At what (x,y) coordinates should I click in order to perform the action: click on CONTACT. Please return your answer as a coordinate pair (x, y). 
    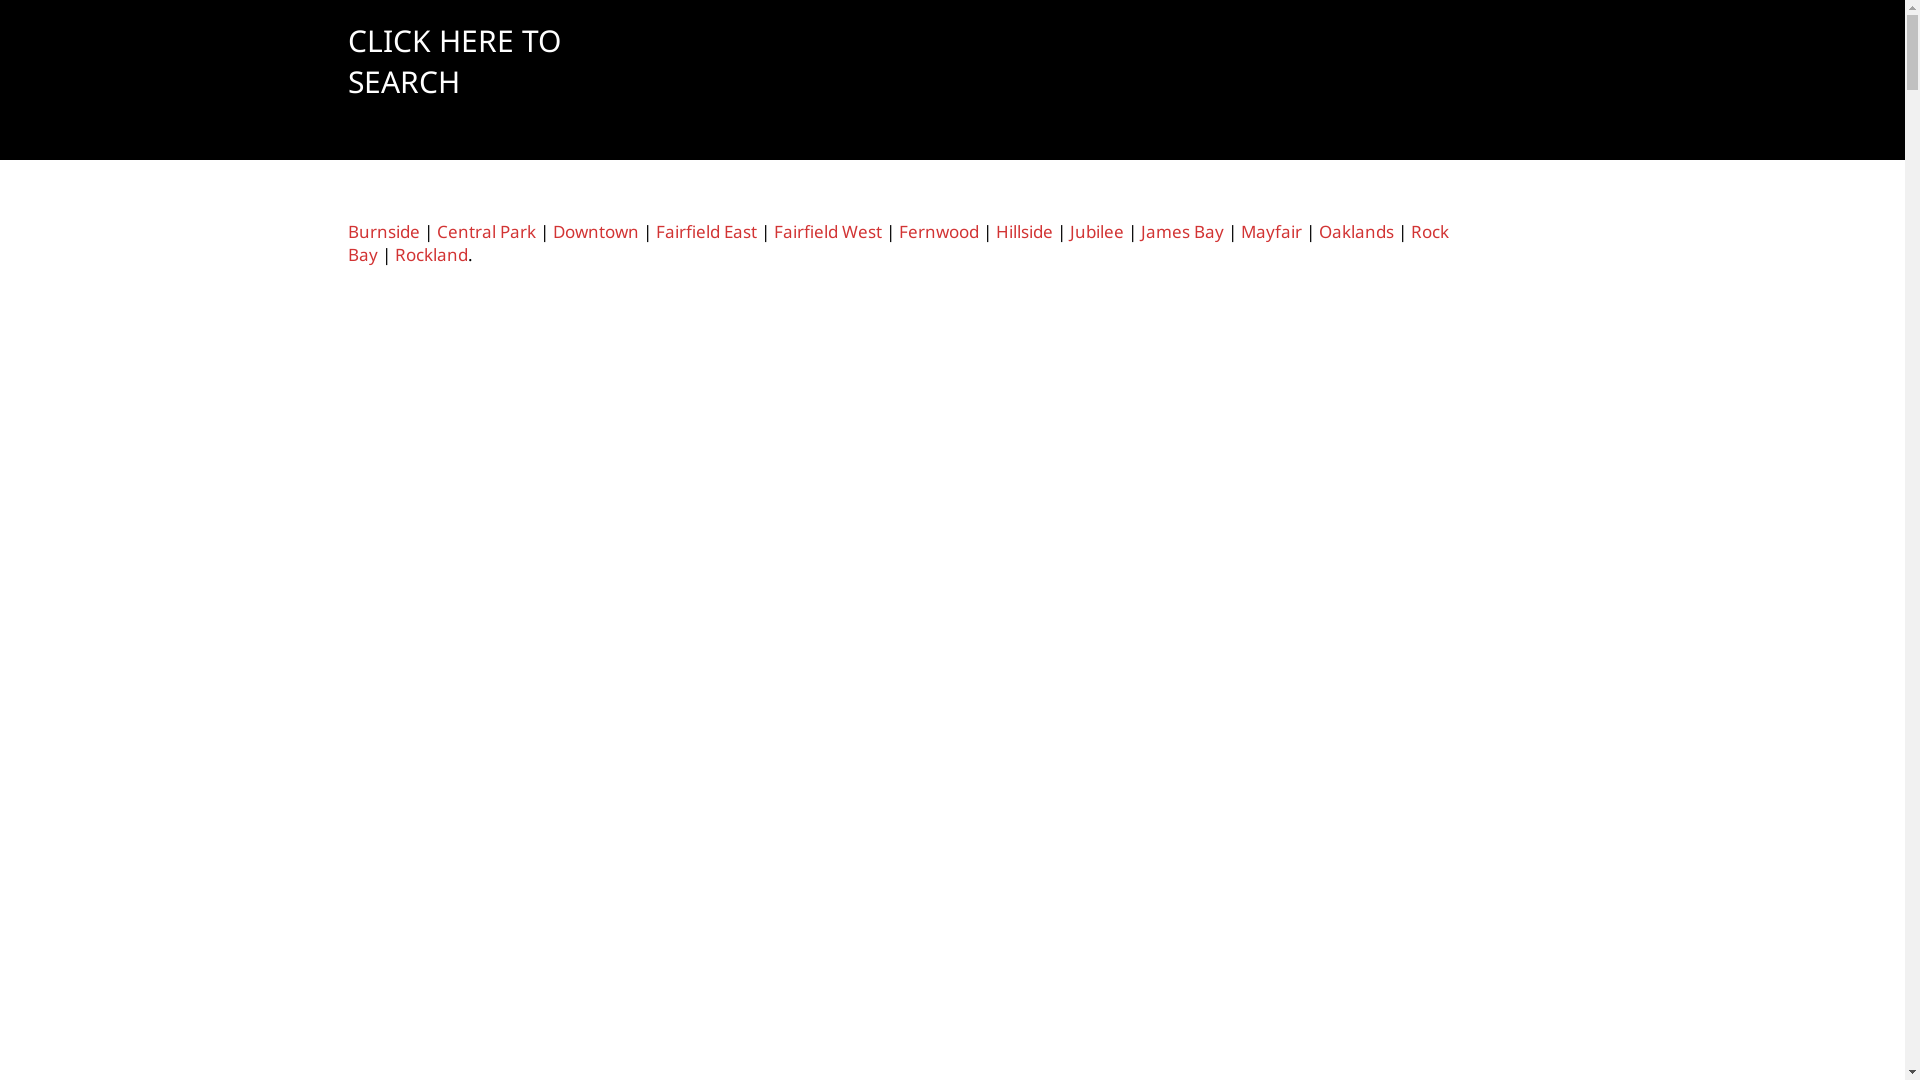
    Looking at the image, I should click on (1514, 64).